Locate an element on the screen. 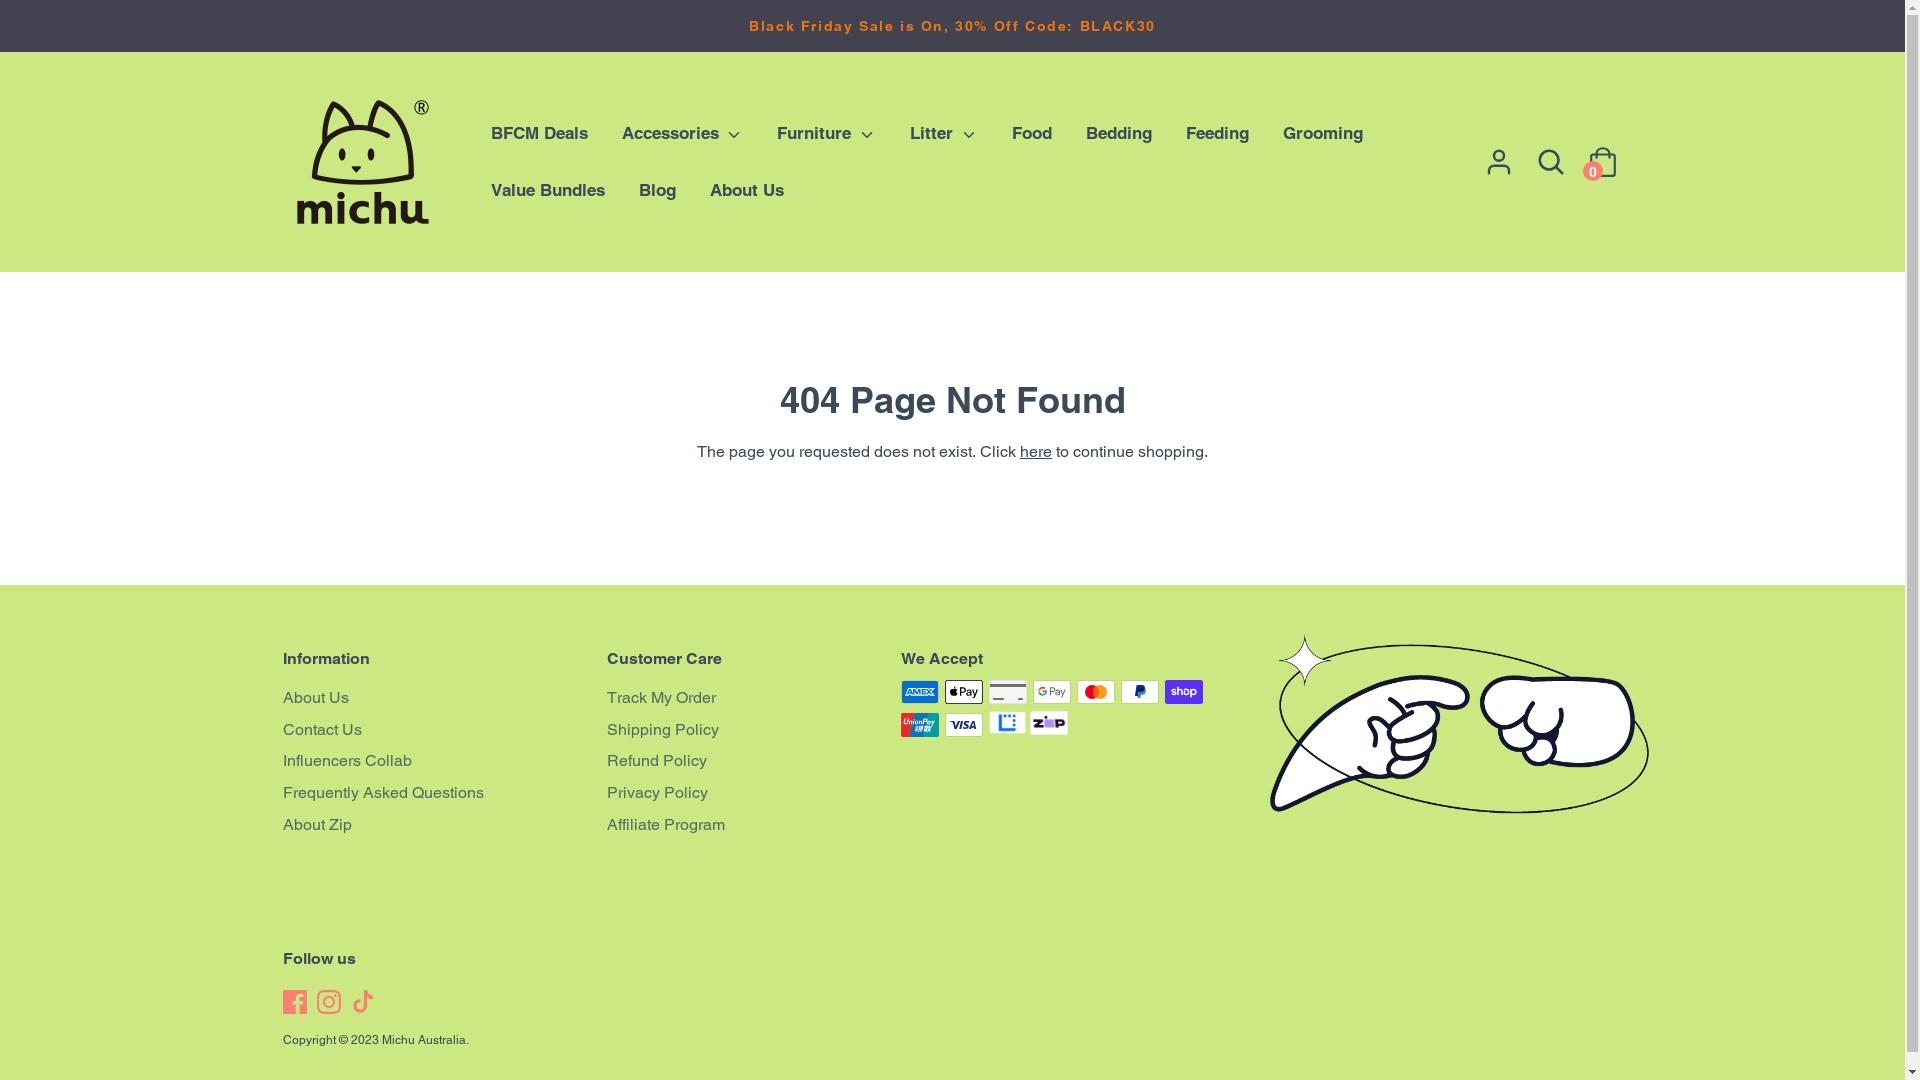 The image size is (1920, 1080). Contact Us is located at coordinates (429, 730).